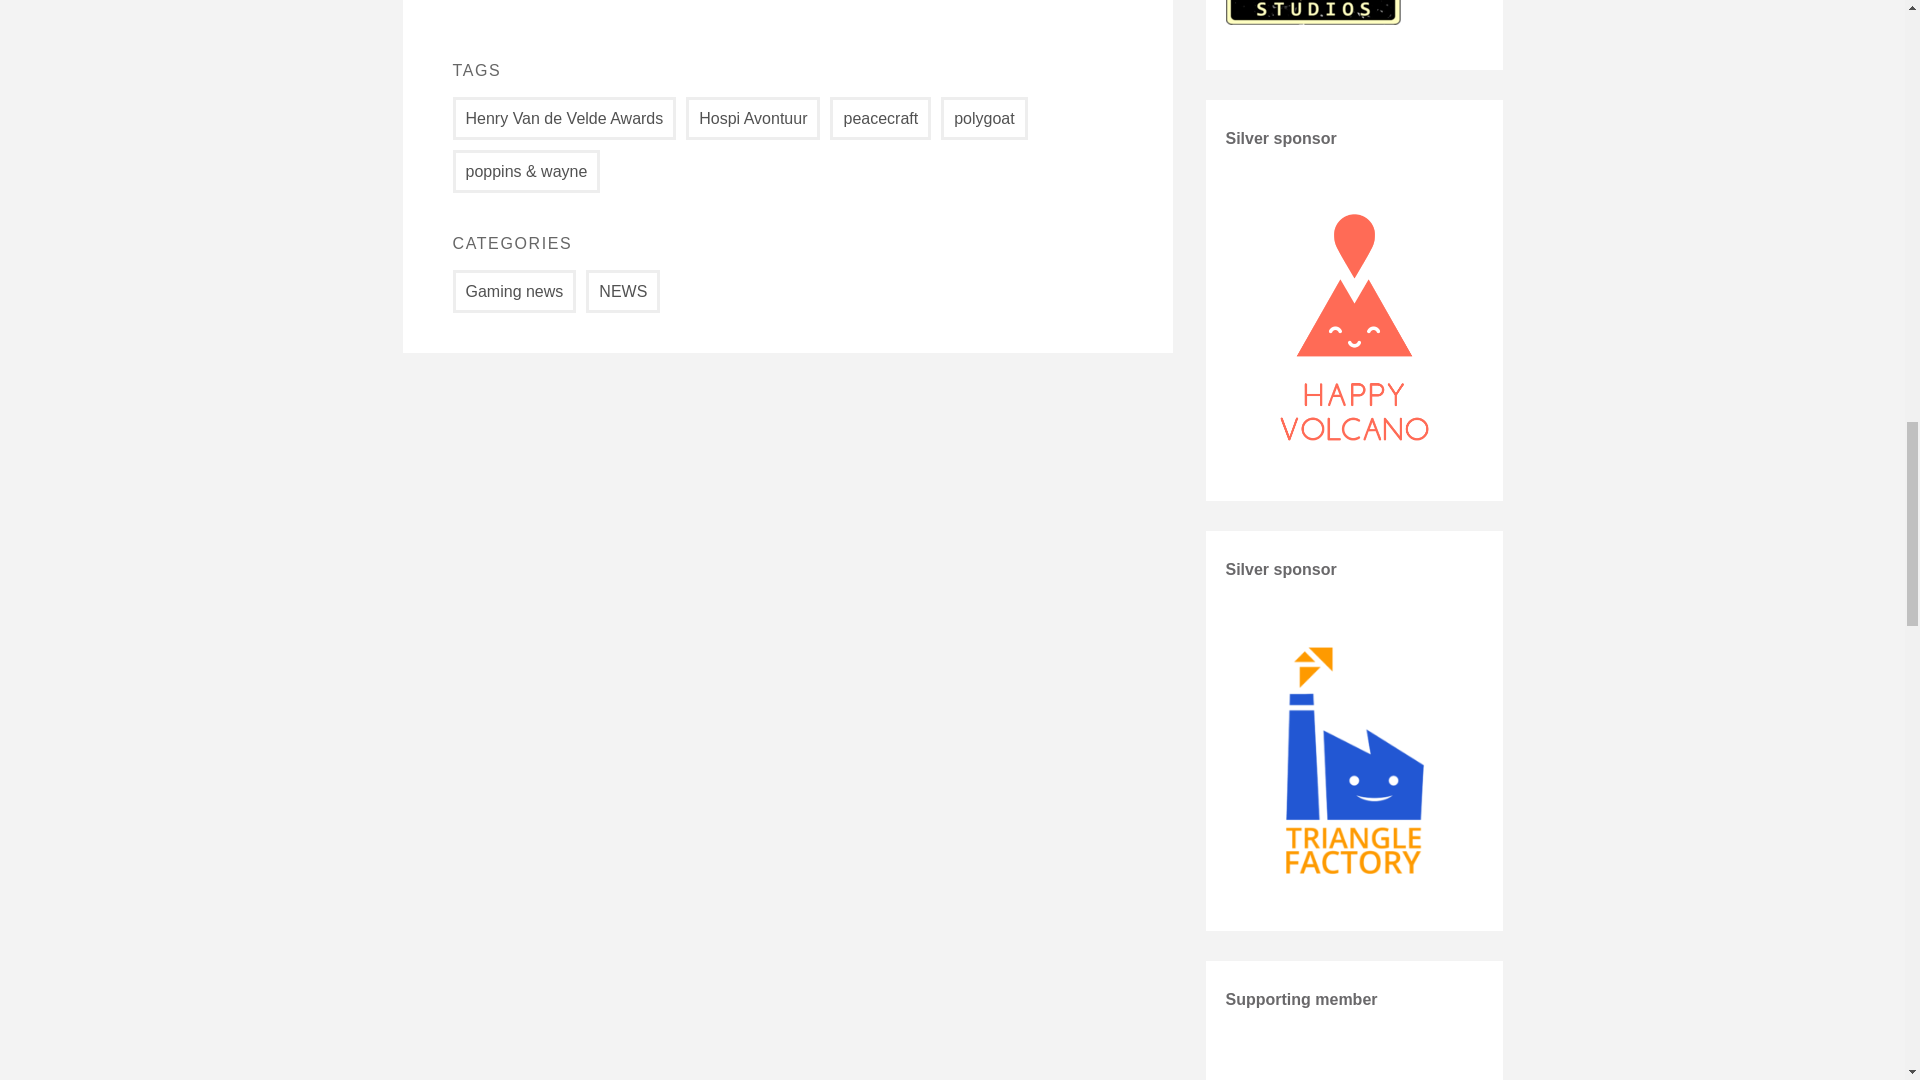 This screenshot has width=1920, height=1080. I want to click on peacecraft, so click(880, 118).